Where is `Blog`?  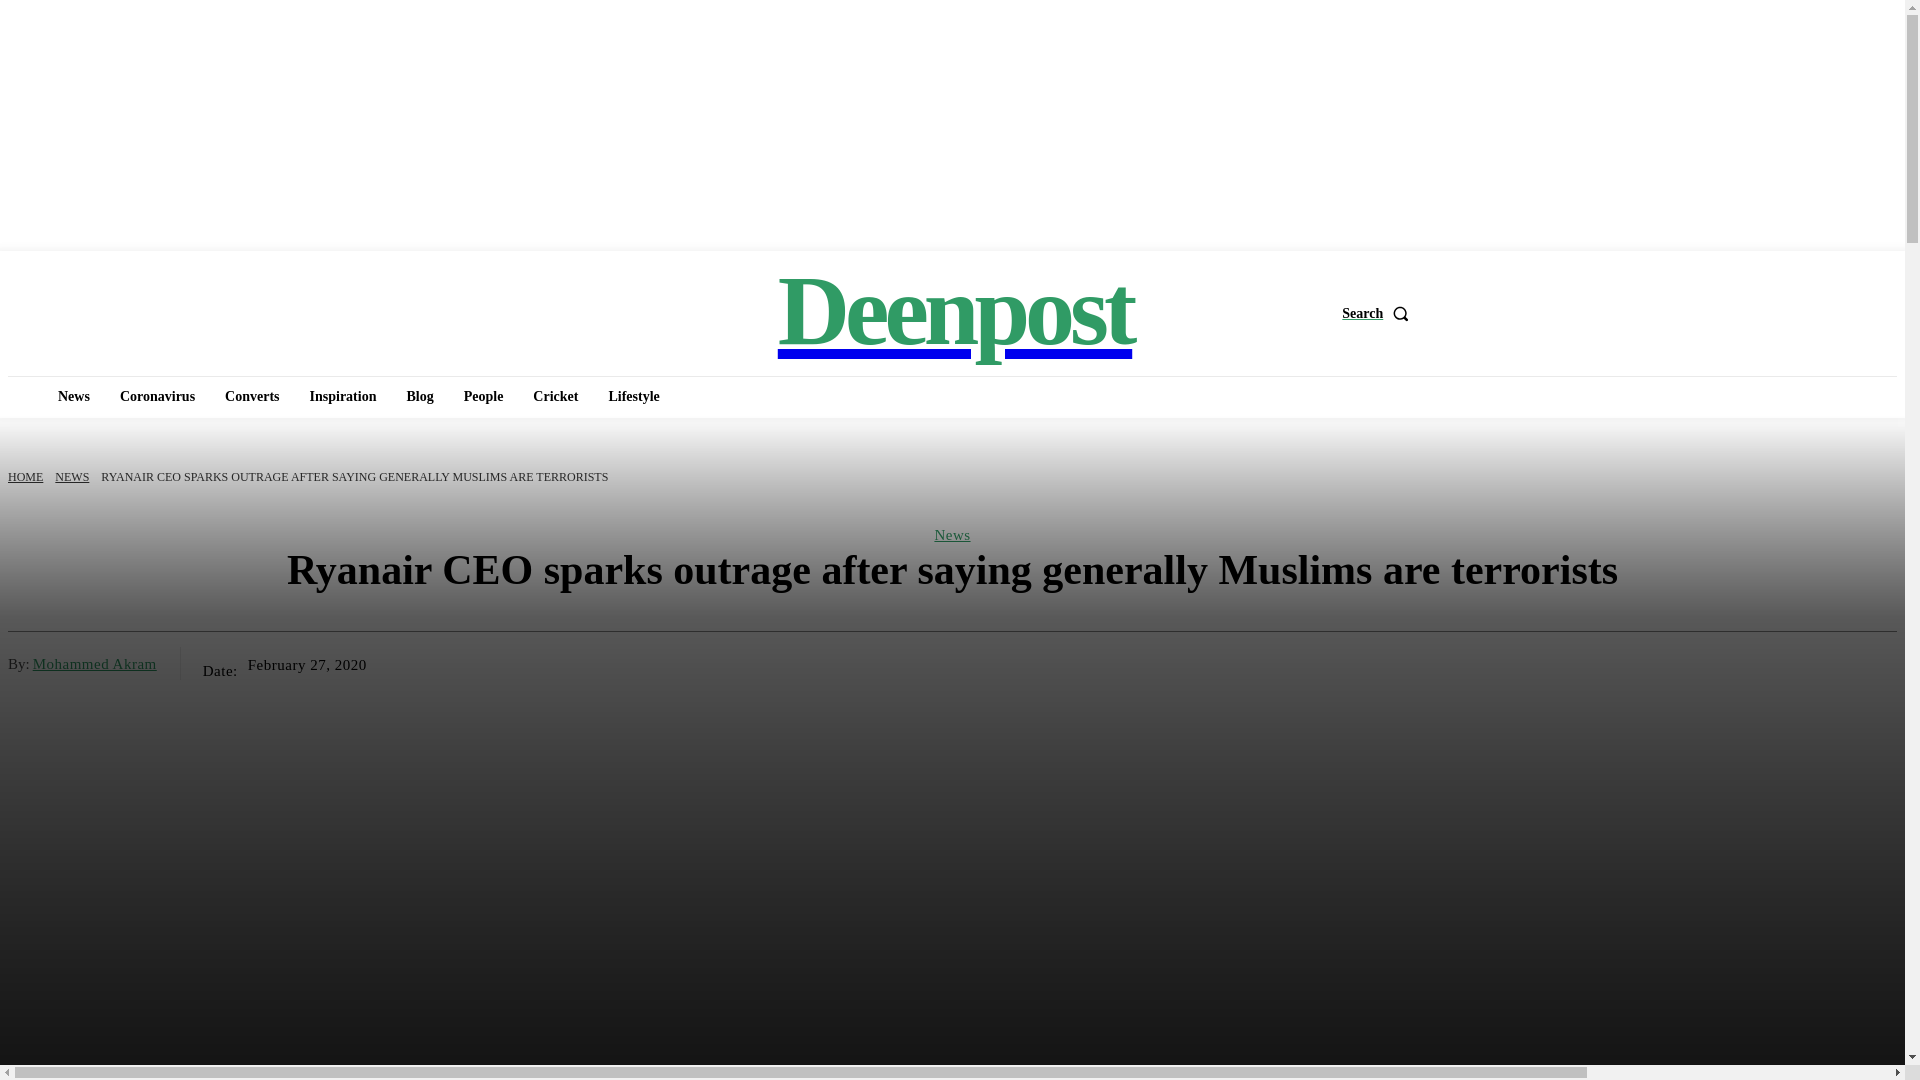 Blog is located at coordinates (419, 396).